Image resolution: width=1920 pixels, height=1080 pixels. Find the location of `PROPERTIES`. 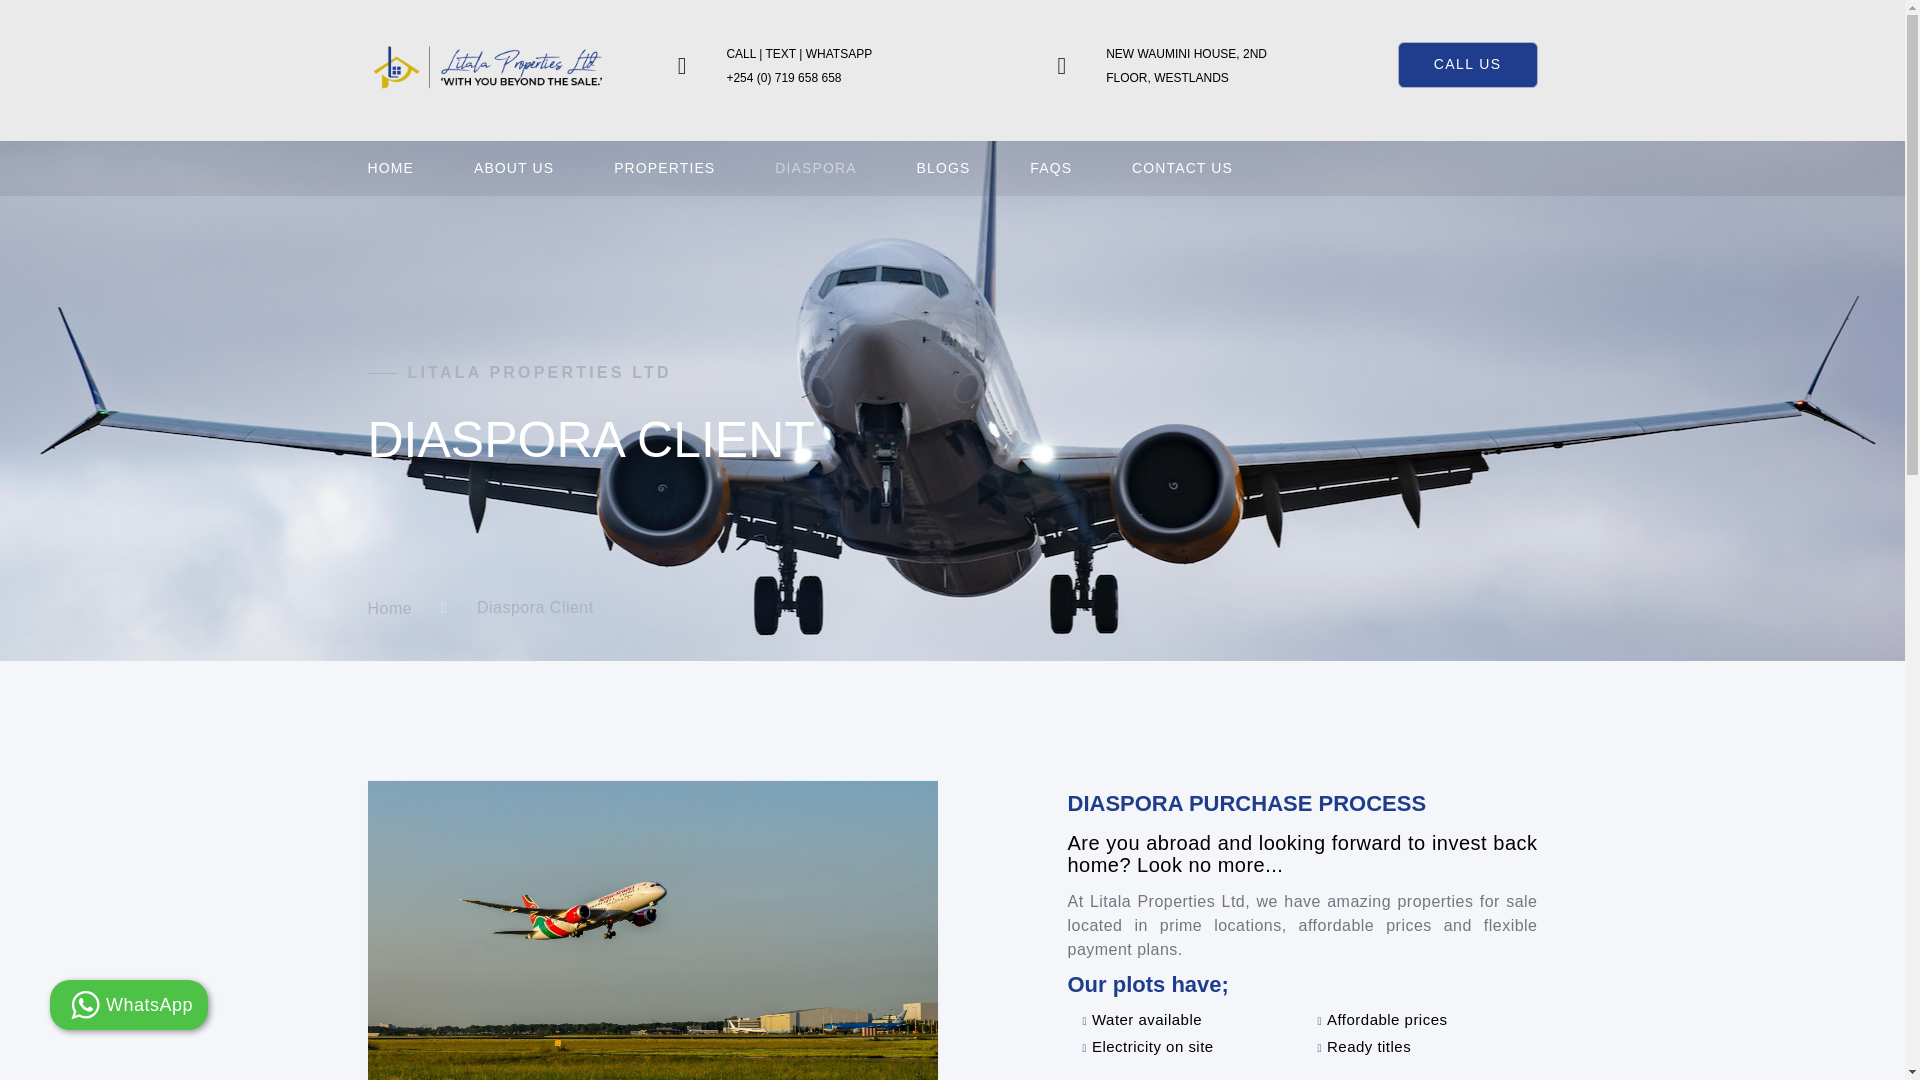

PROPERTIES is located at coordinates (664, 168).